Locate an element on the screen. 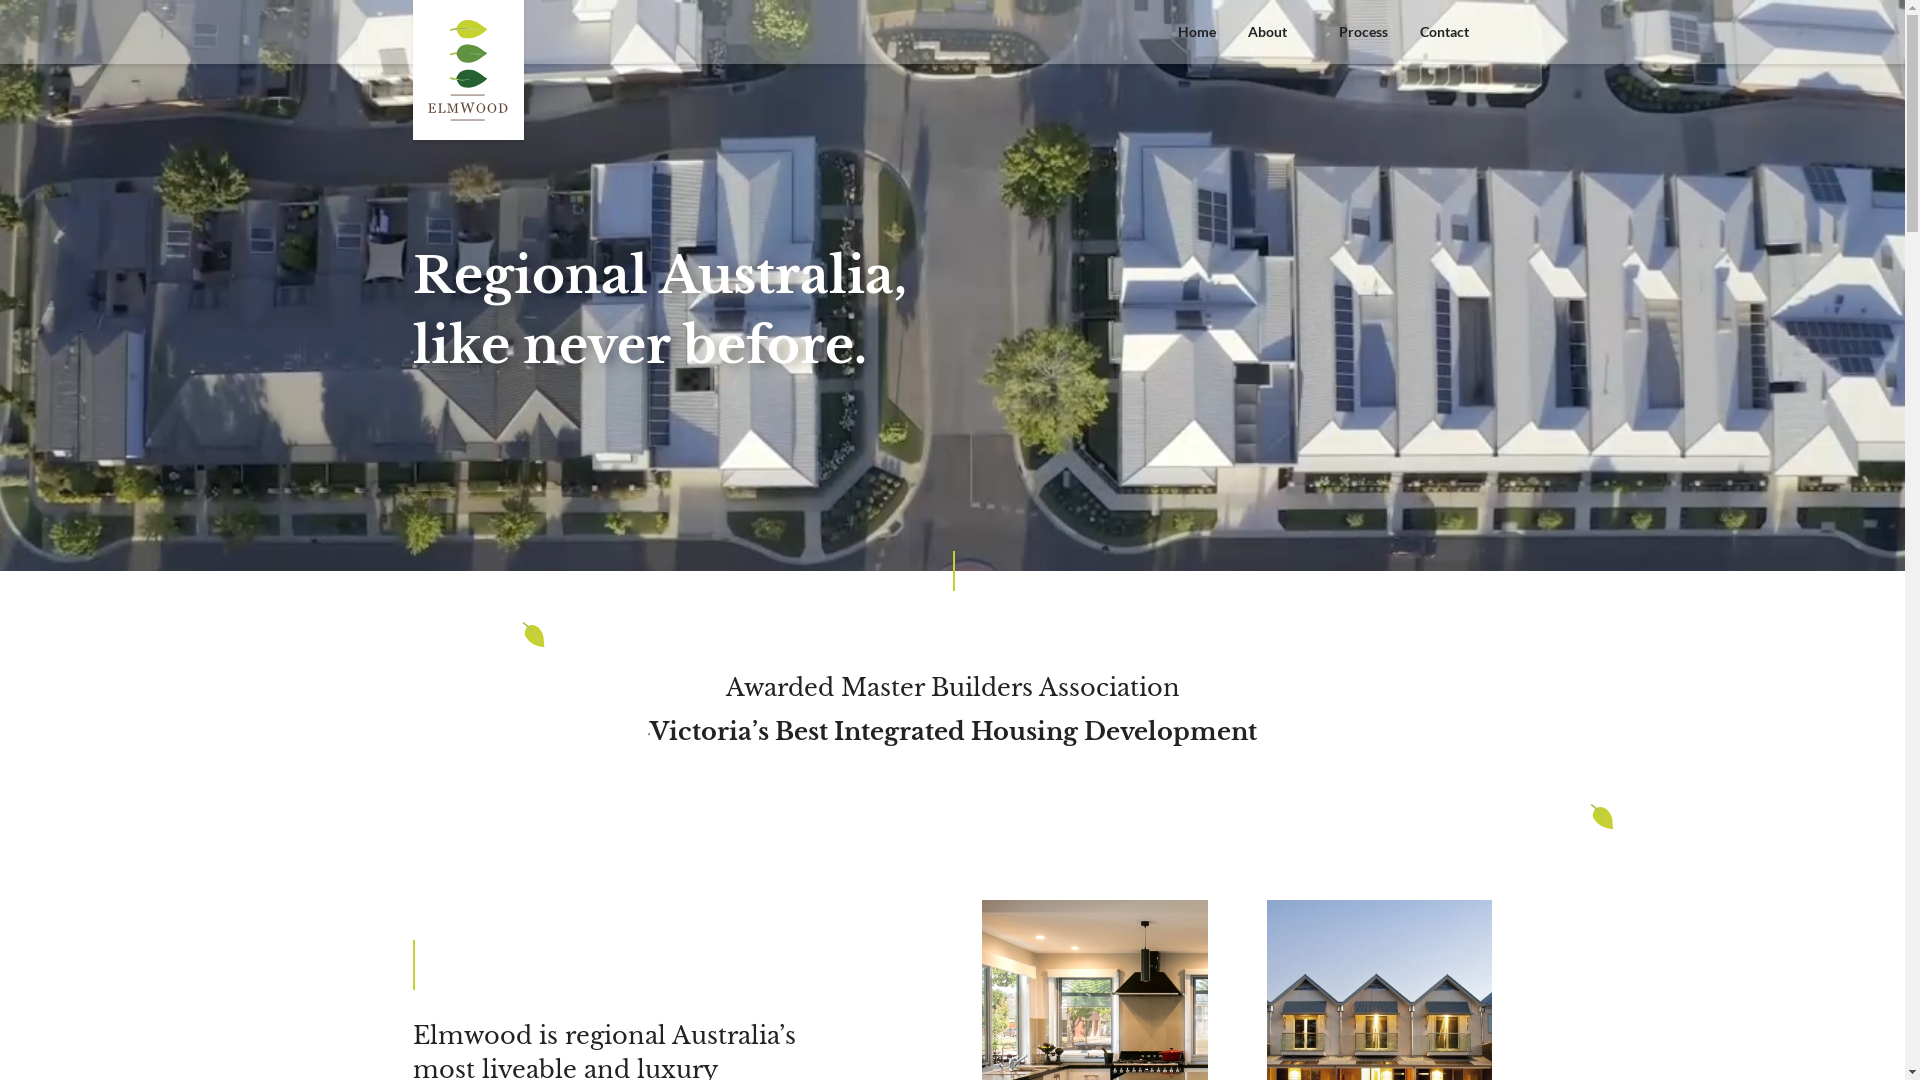 This screenshot has width=1920, height=1080. Process is located at coordinates (1362, 42).